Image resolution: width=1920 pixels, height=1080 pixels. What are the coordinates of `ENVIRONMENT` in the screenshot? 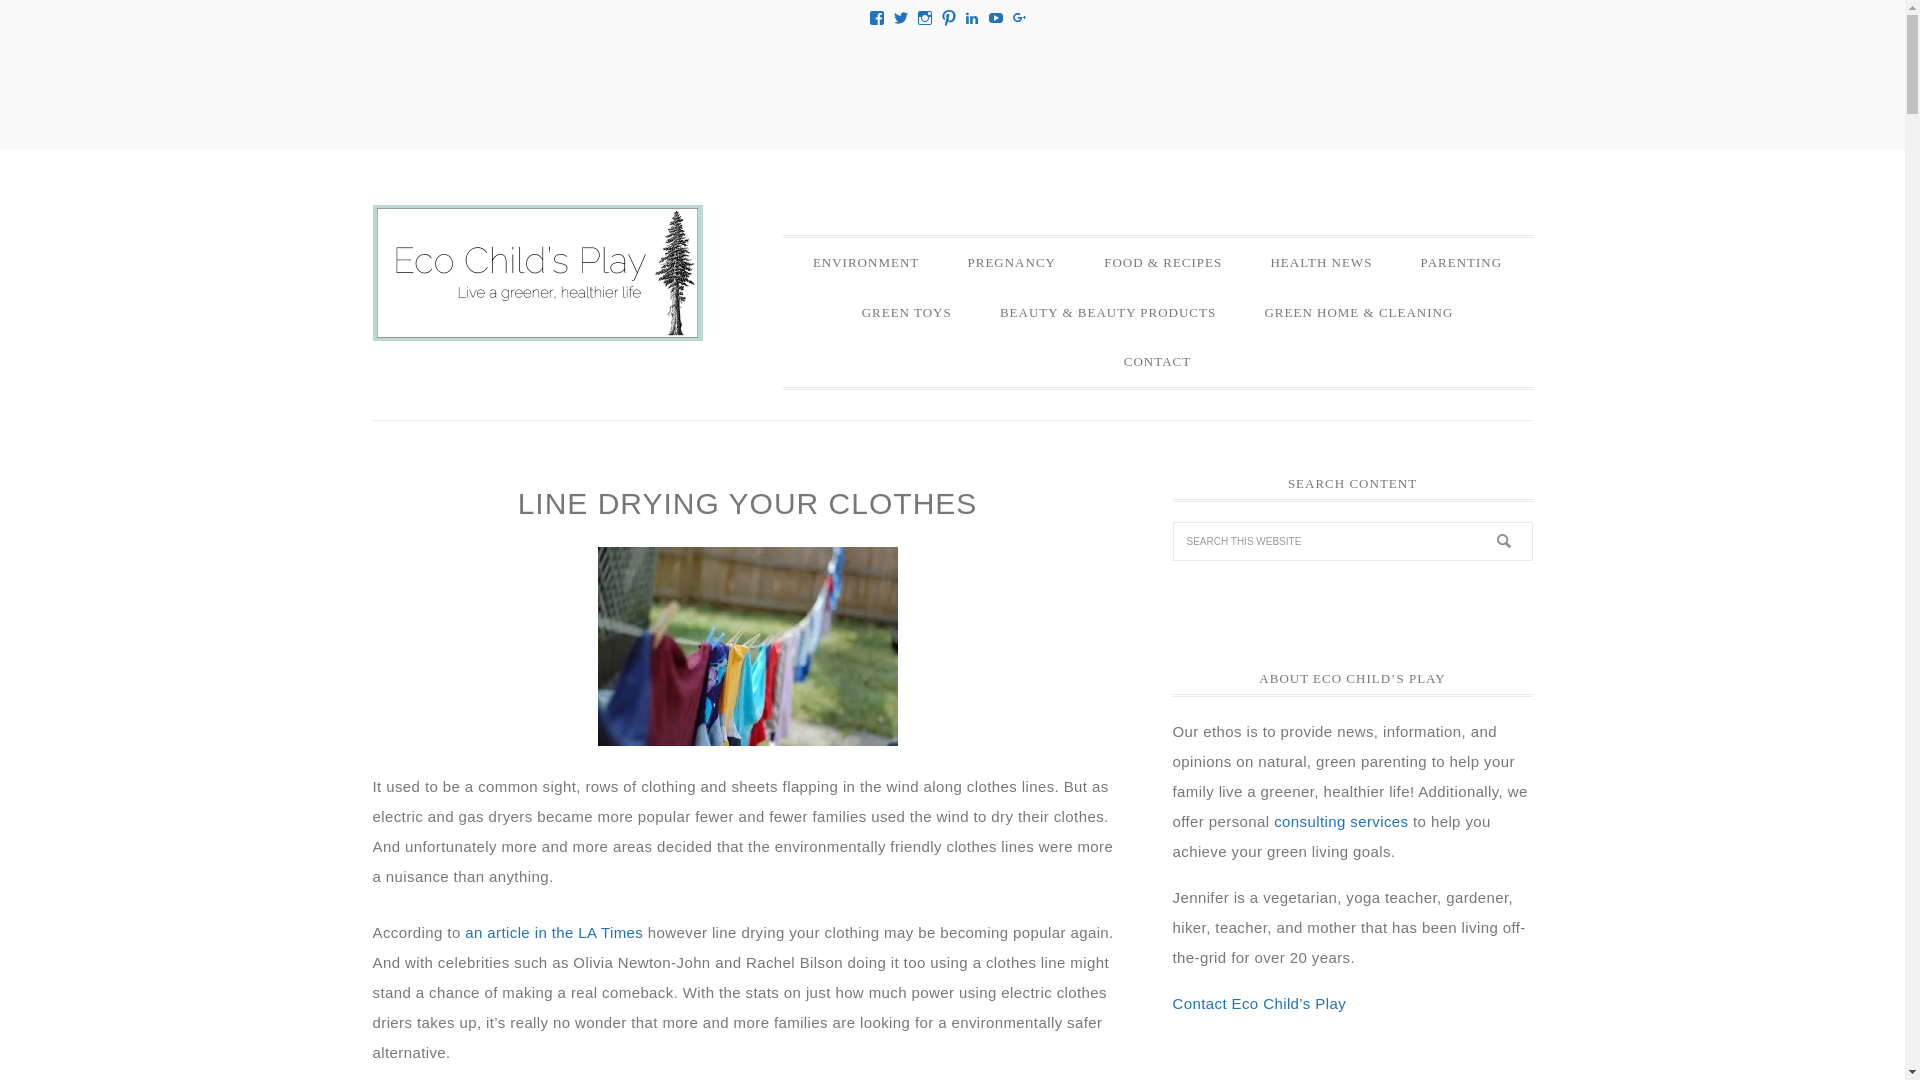 It's located at (866, 262).